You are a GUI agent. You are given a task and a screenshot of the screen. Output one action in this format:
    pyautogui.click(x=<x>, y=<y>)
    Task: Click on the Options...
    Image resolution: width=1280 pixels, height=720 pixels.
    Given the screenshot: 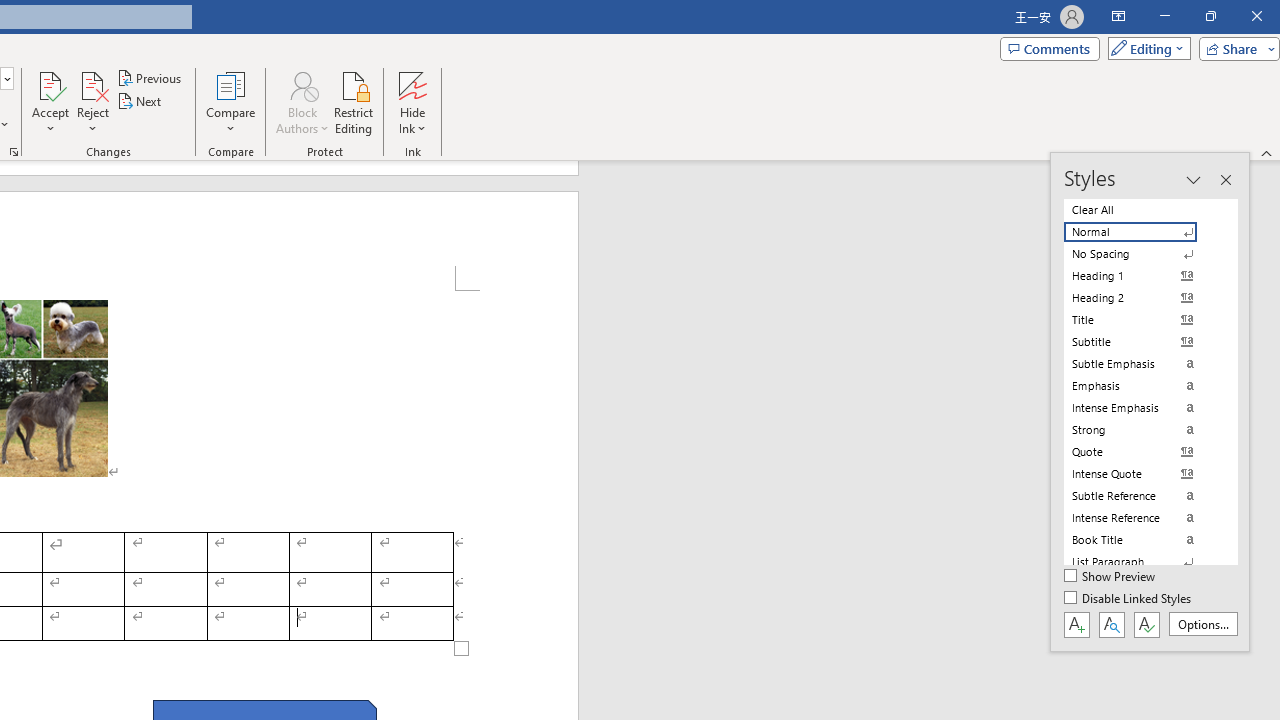 What is the action you would take?
    pyautogui.click(x=1202, y=624)
    